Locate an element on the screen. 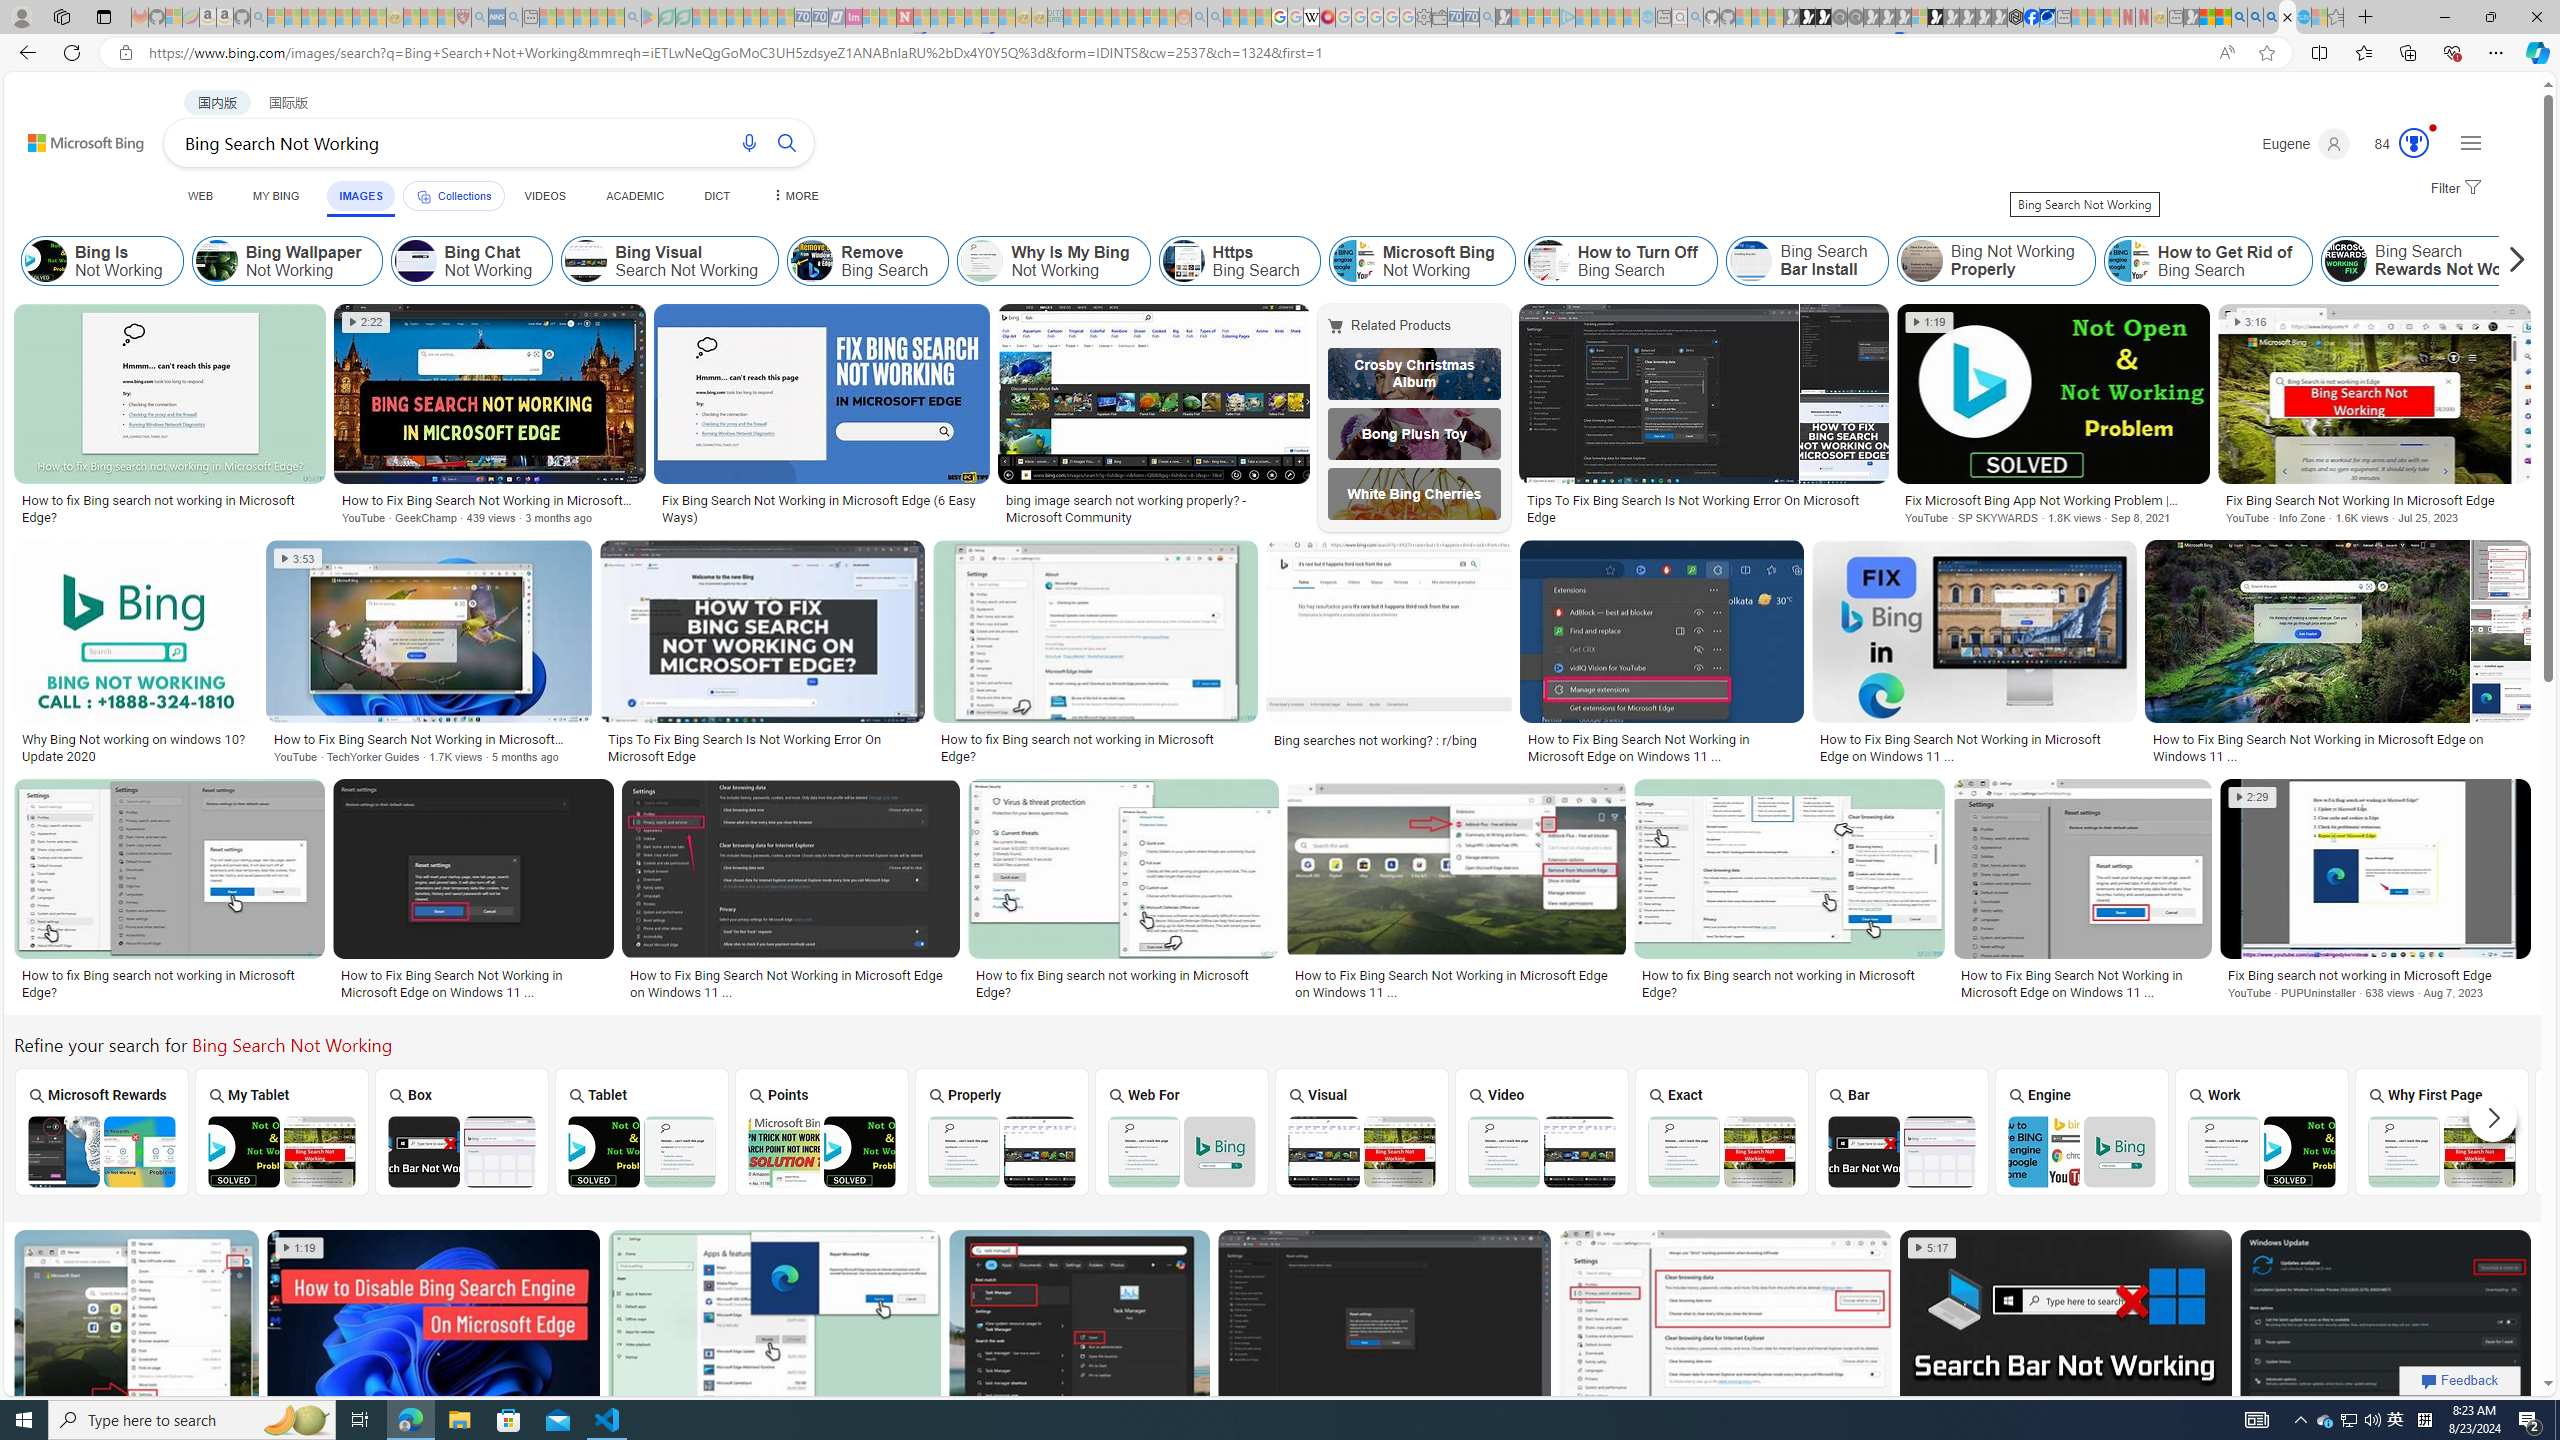 This screenshot has height=1440, width=2560. Bing AI - Search is located at coordinates (2238, 17).